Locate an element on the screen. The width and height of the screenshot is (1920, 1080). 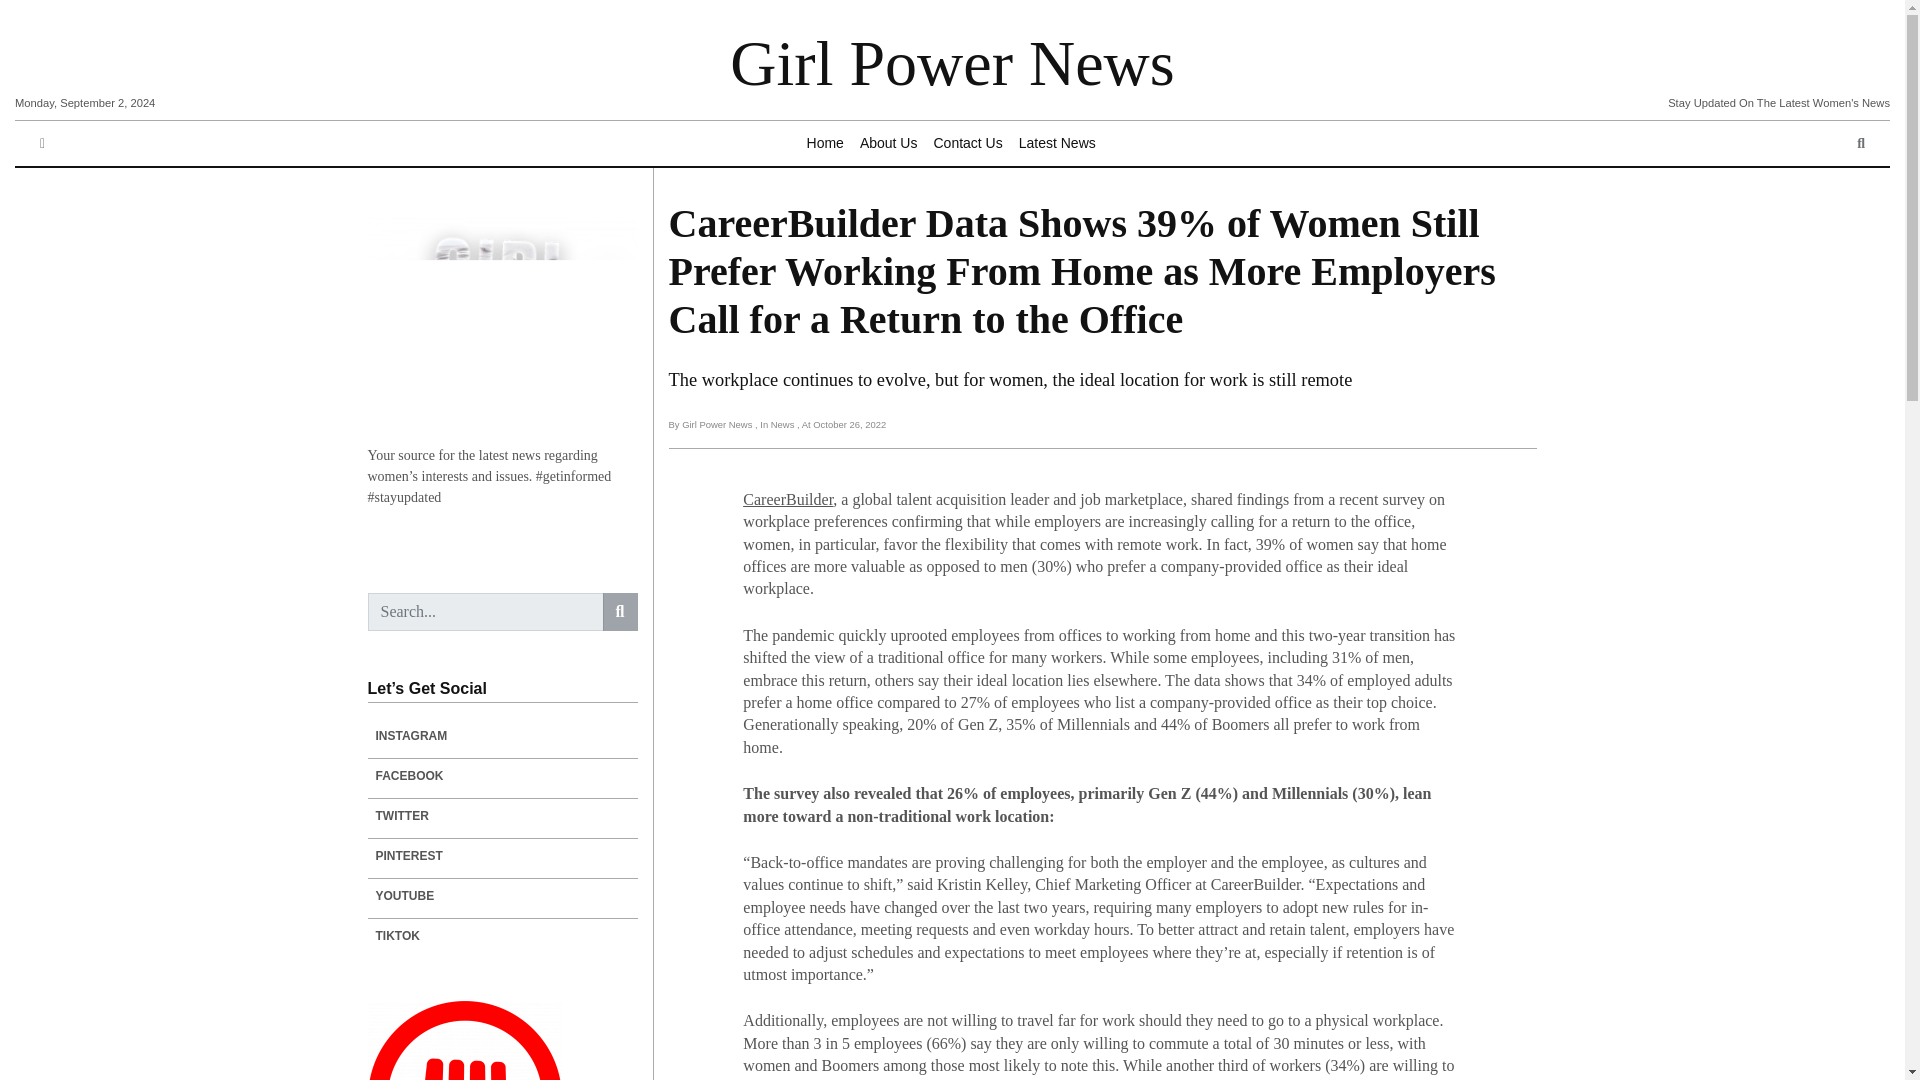
Home is located at coordinates (825, 144).